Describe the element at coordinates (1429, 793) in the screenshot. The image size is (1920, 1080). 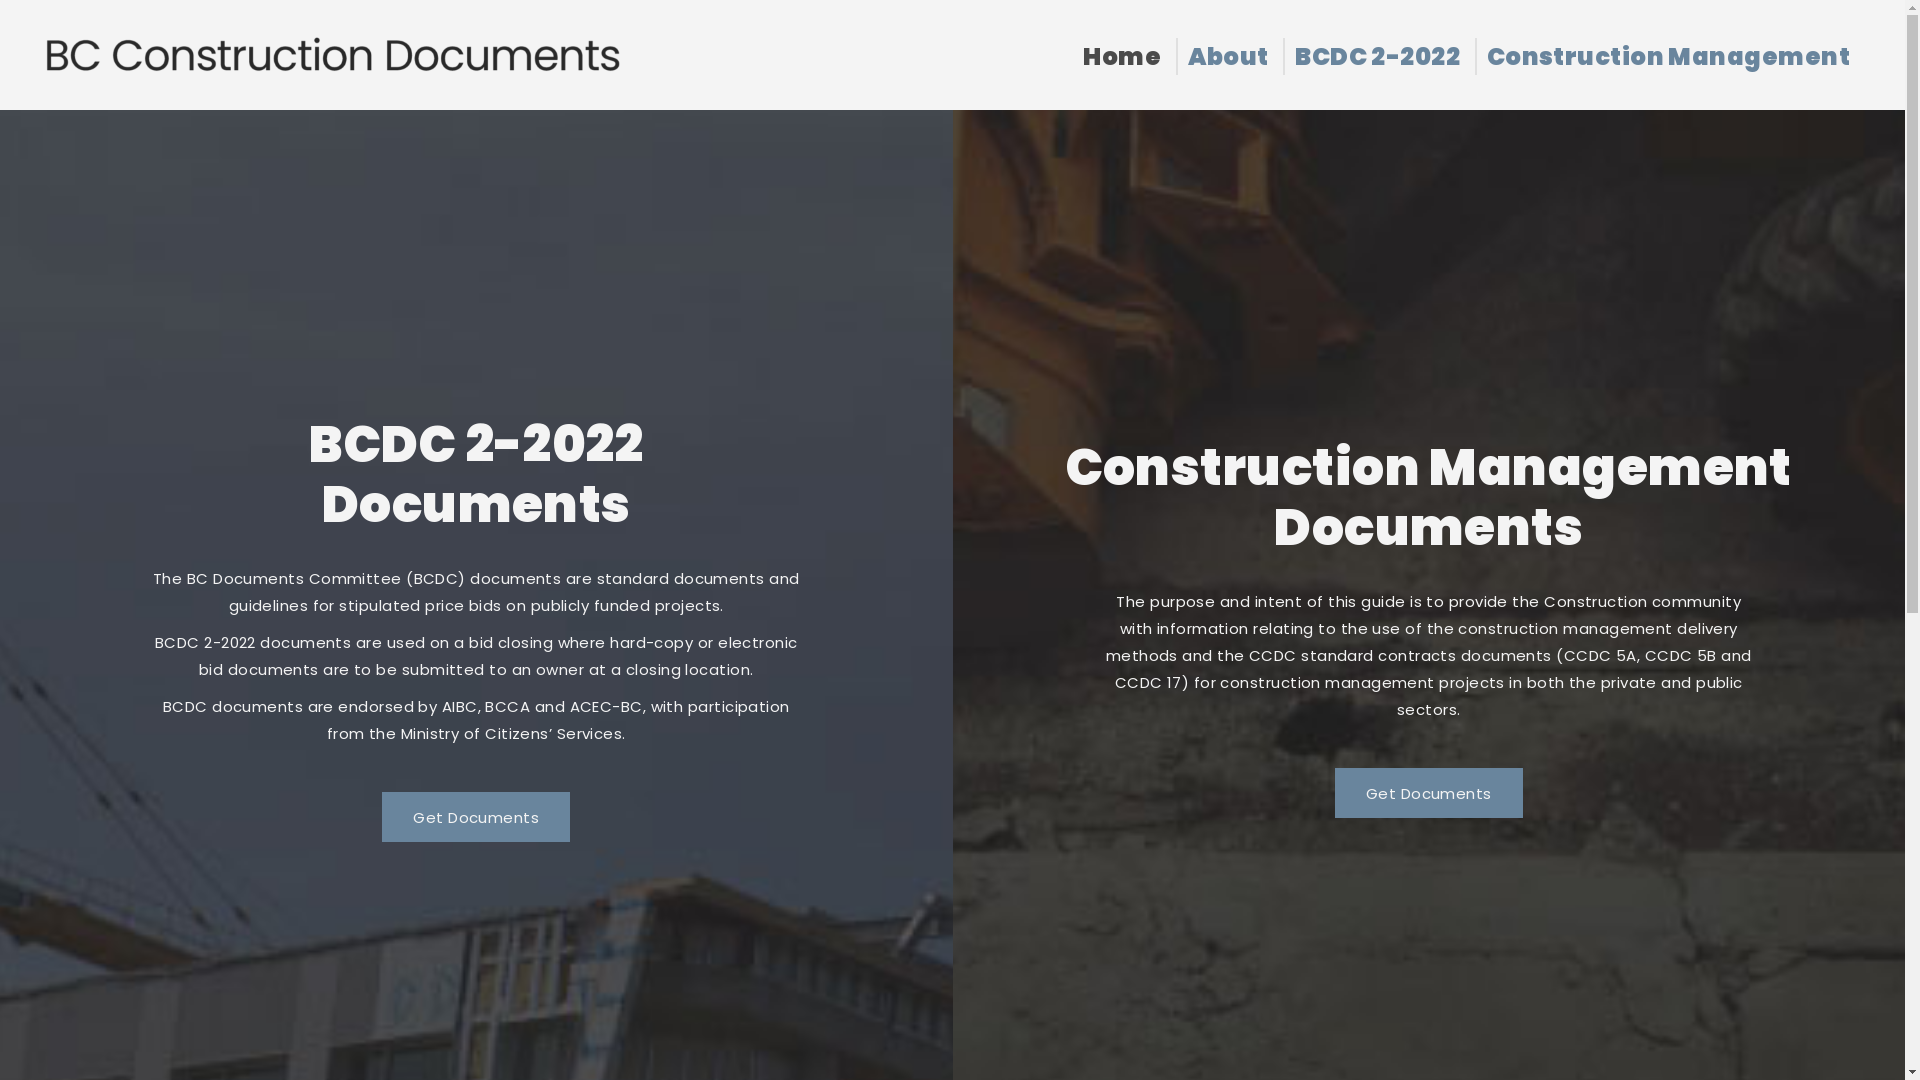
I see `Get Documents` at that location.